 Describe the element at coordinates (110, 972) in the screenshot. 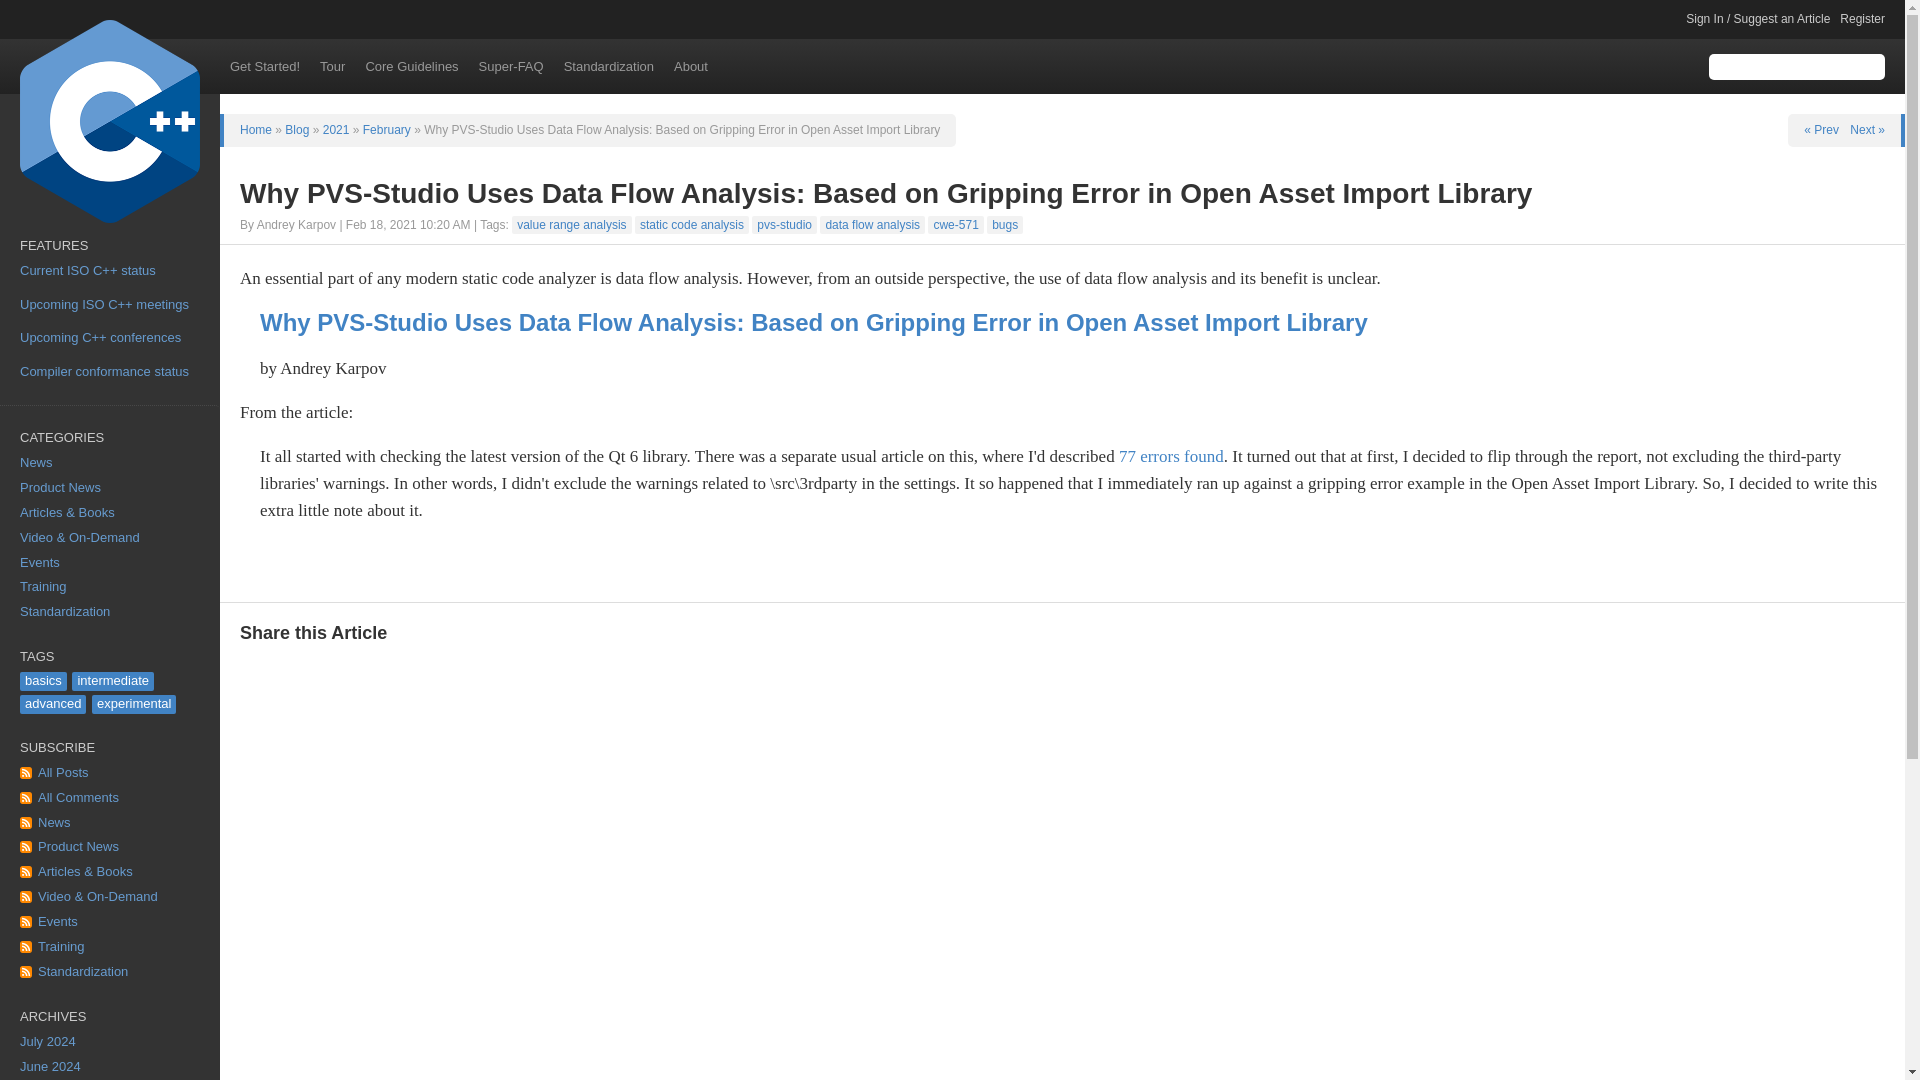

I see `Standardization` at that location.